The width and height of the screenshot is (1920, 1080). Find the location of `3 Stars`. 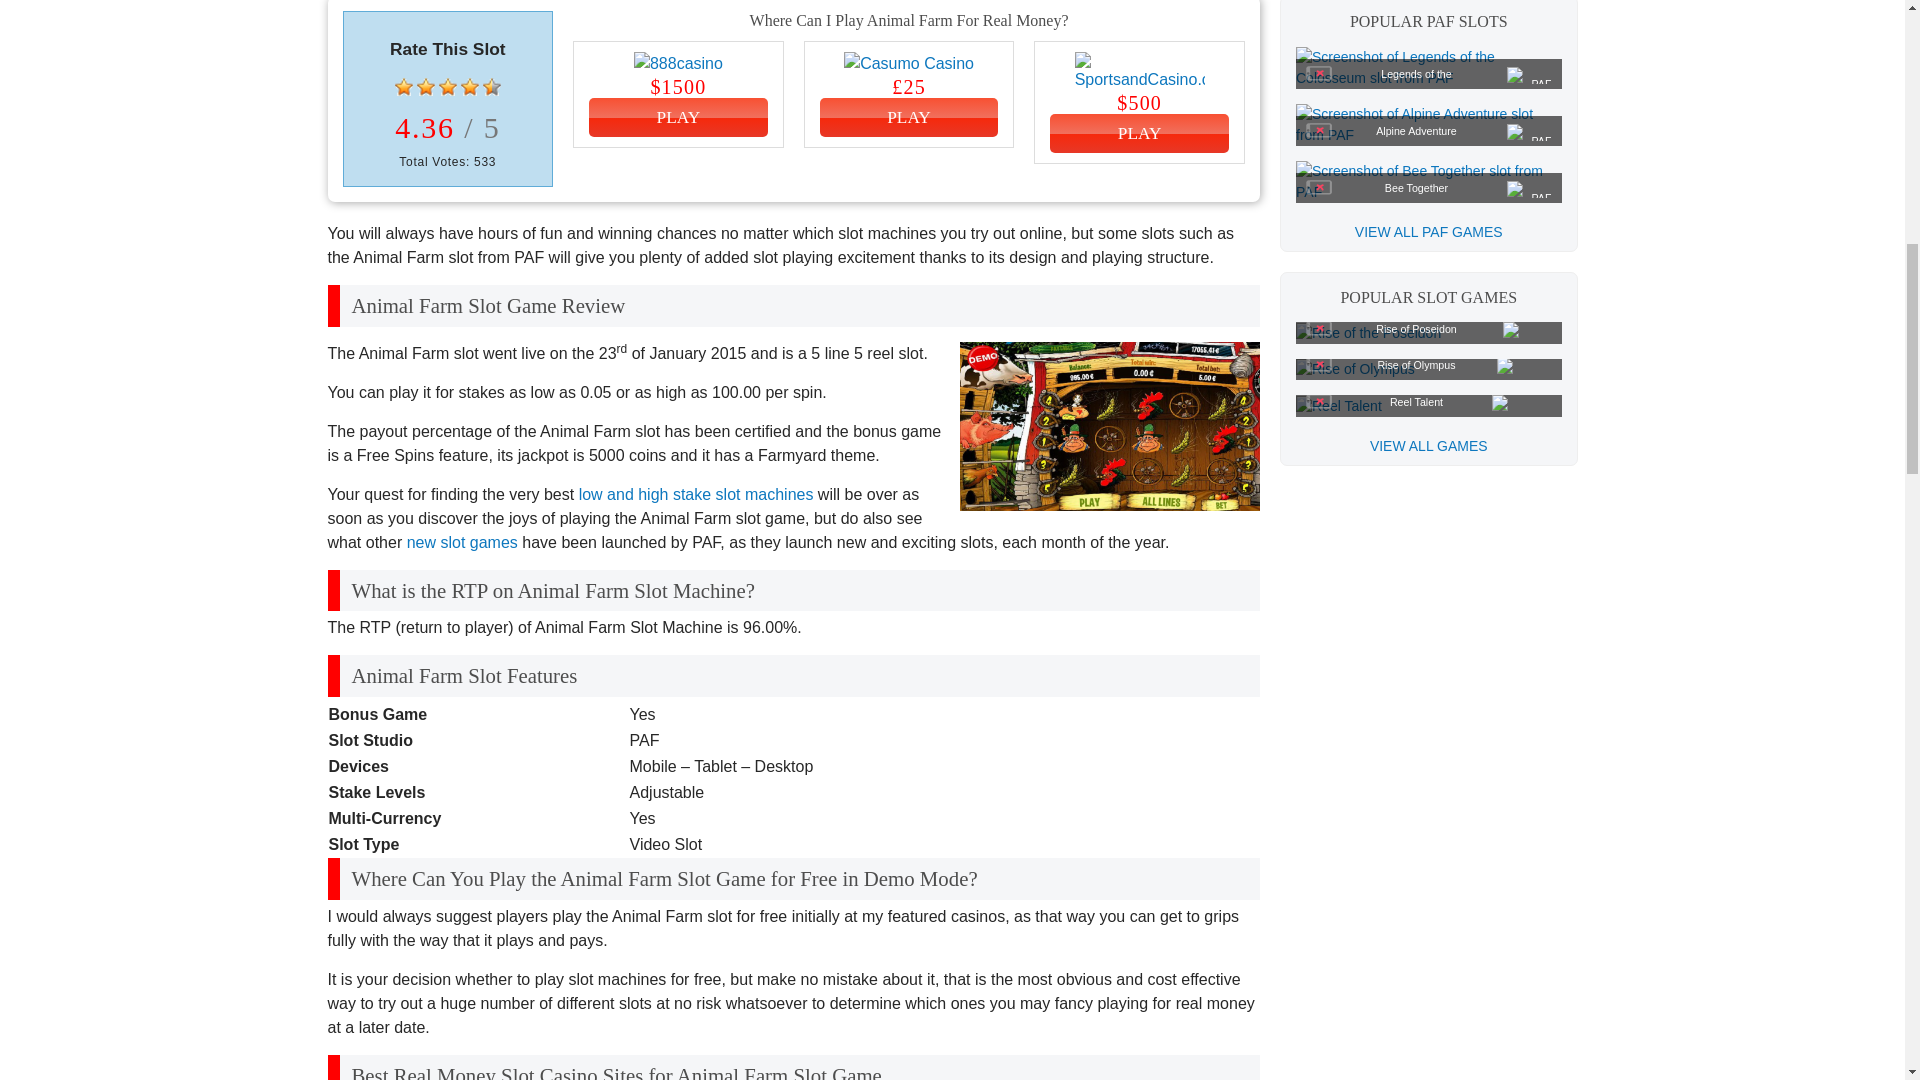

3 Stars is located at coordinates (448, 86).